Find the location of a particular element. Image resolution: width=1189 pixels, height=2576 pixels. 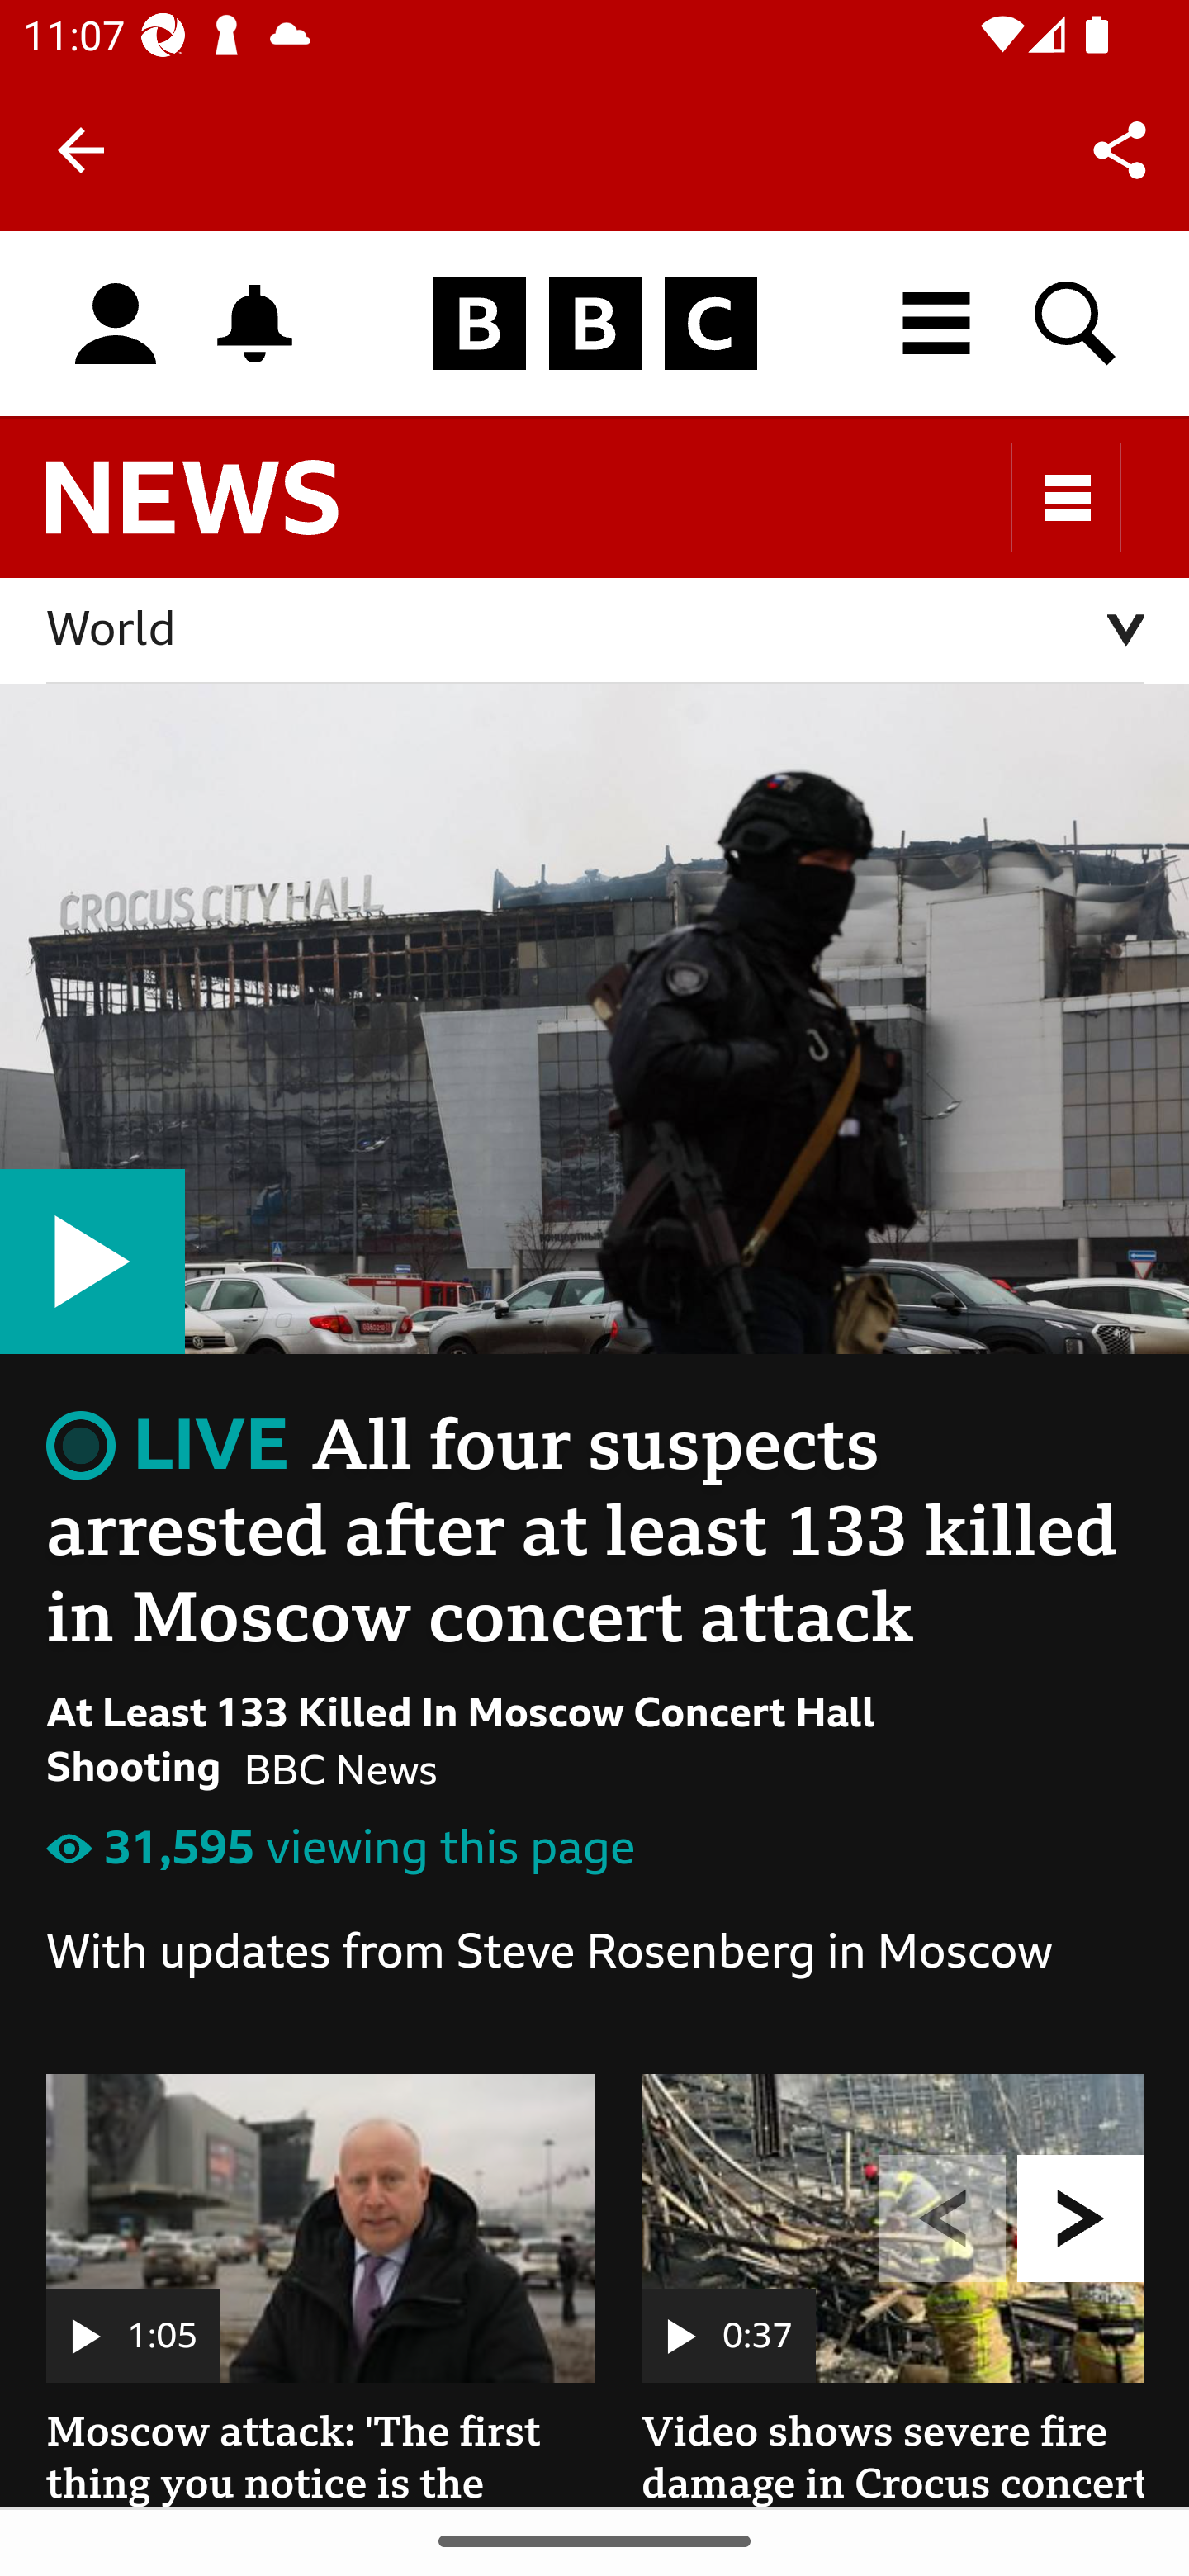

Back is located at coordinates (81, 150).